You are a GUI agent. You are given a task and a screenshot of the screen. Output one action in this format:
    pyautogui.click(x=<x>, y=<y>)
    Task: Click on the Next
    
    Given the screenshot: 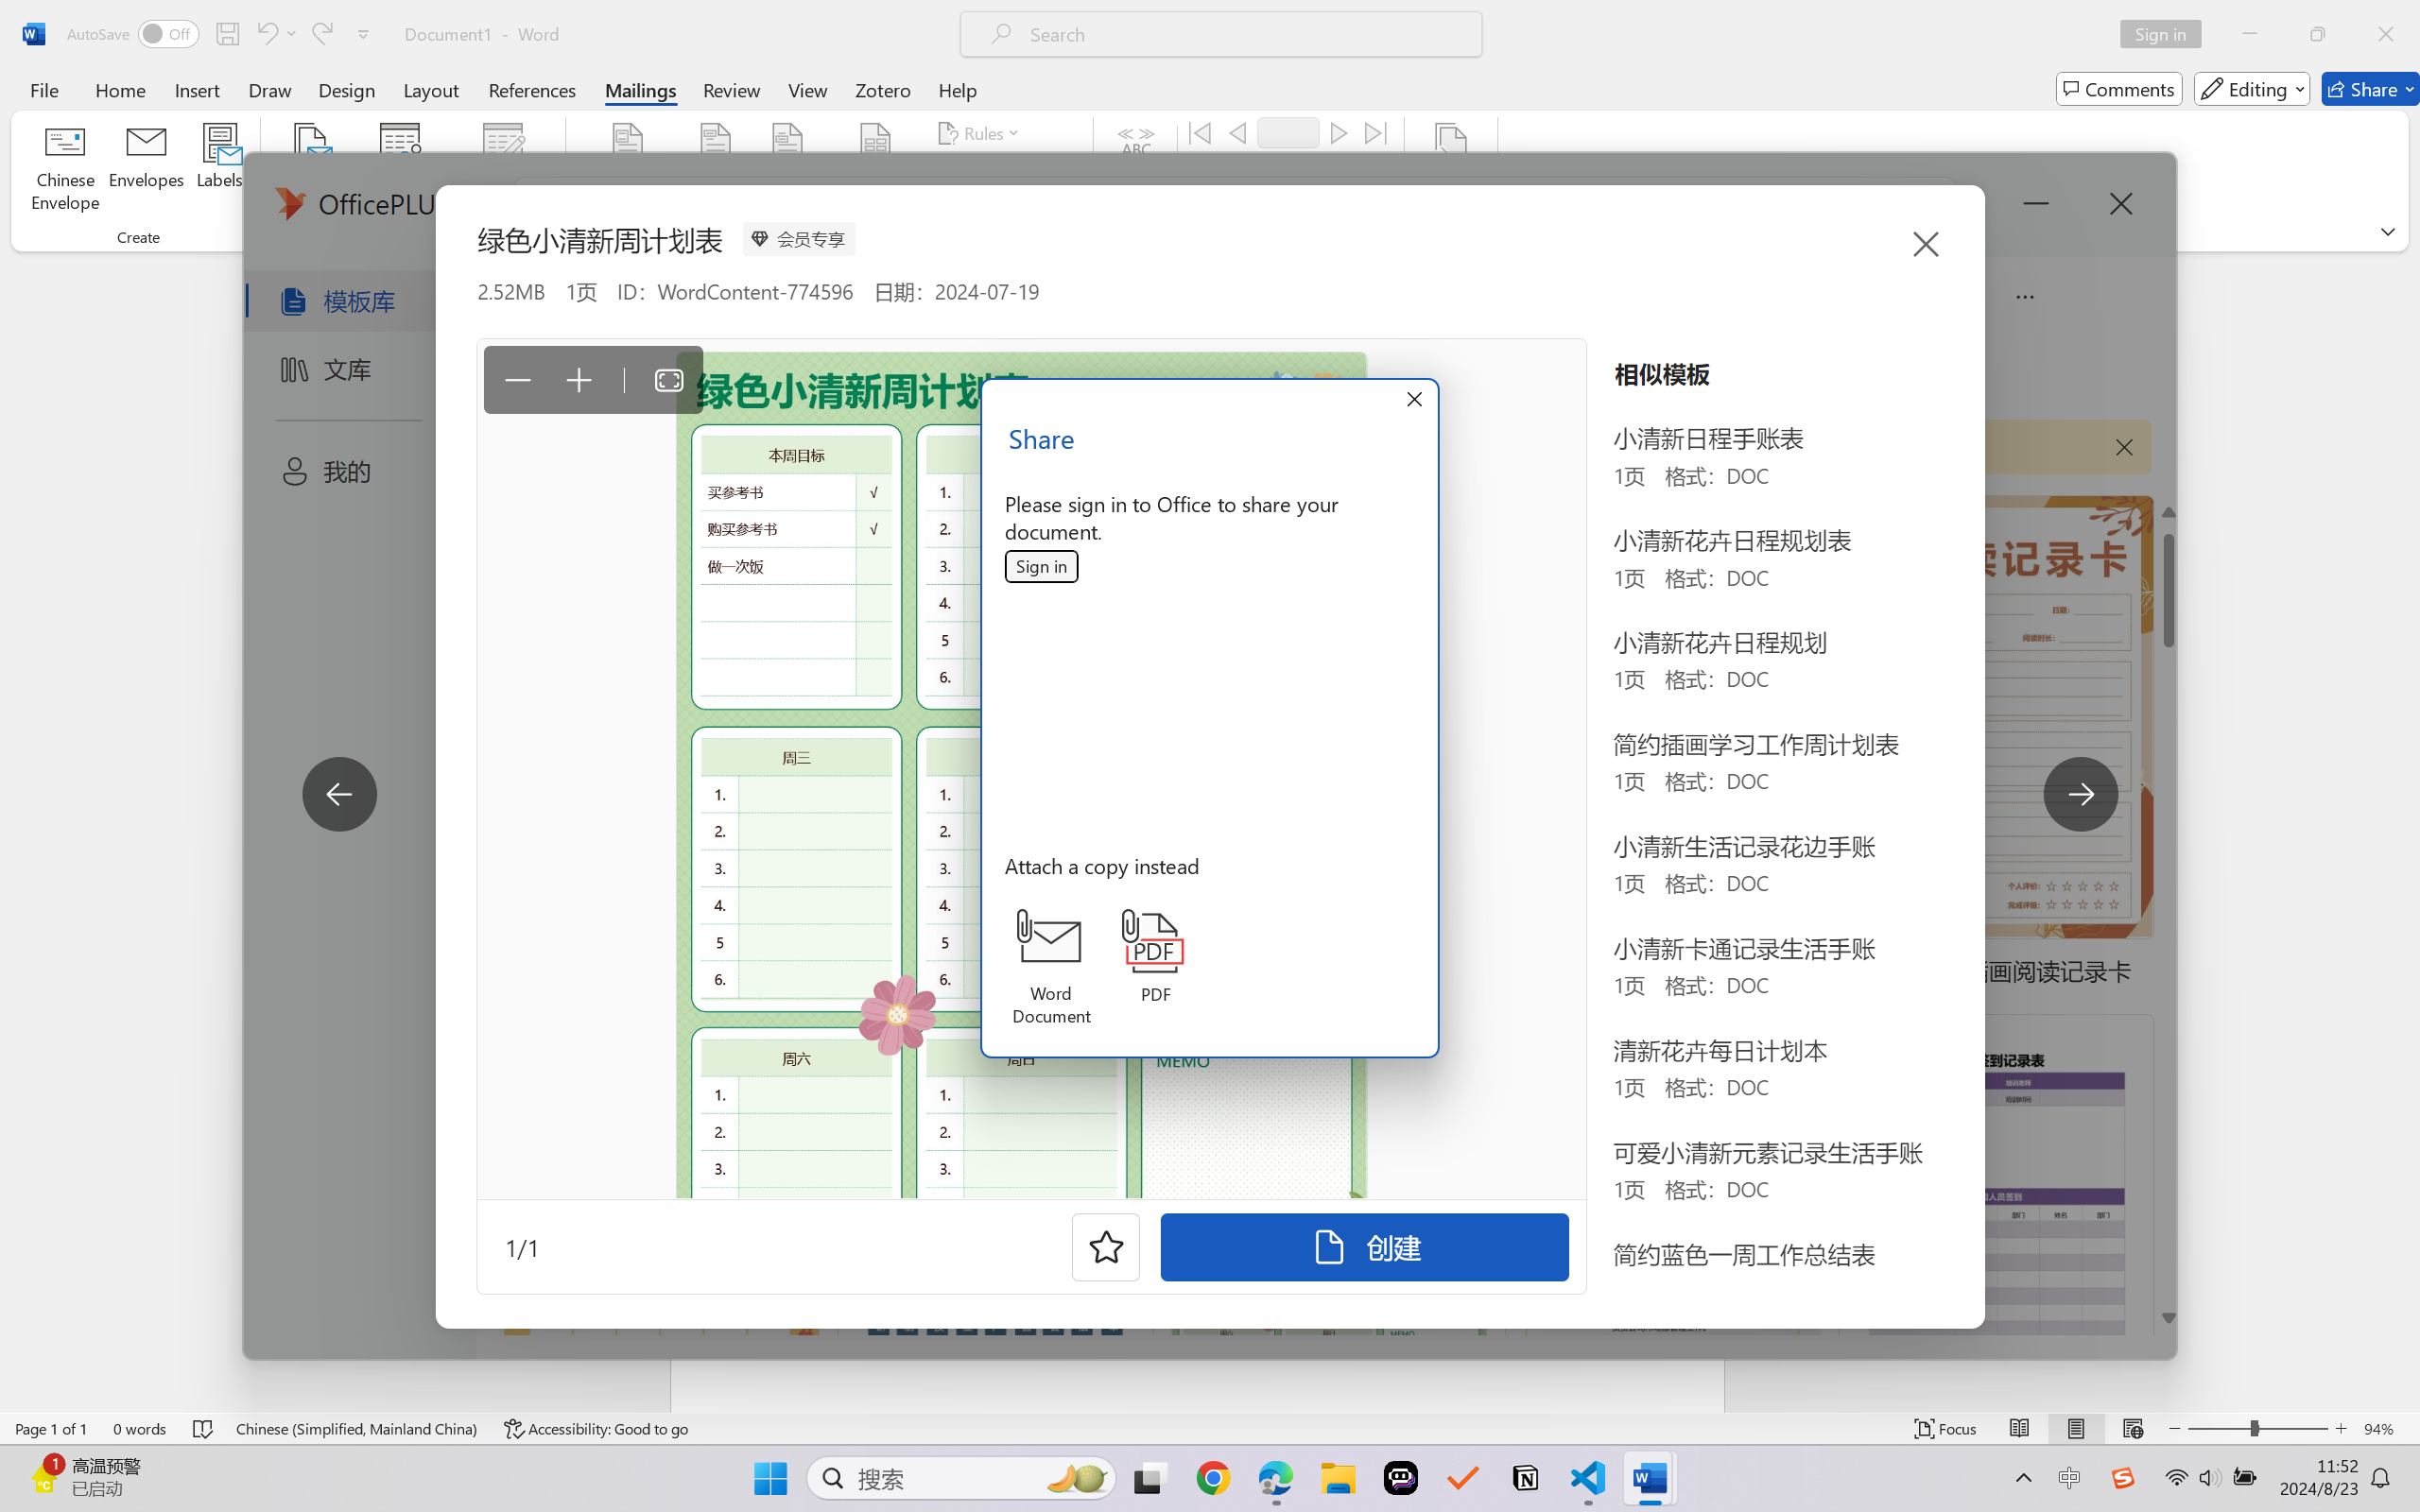 What is the action you would take?
    pyautogui.click(x=1339, y=132)
    